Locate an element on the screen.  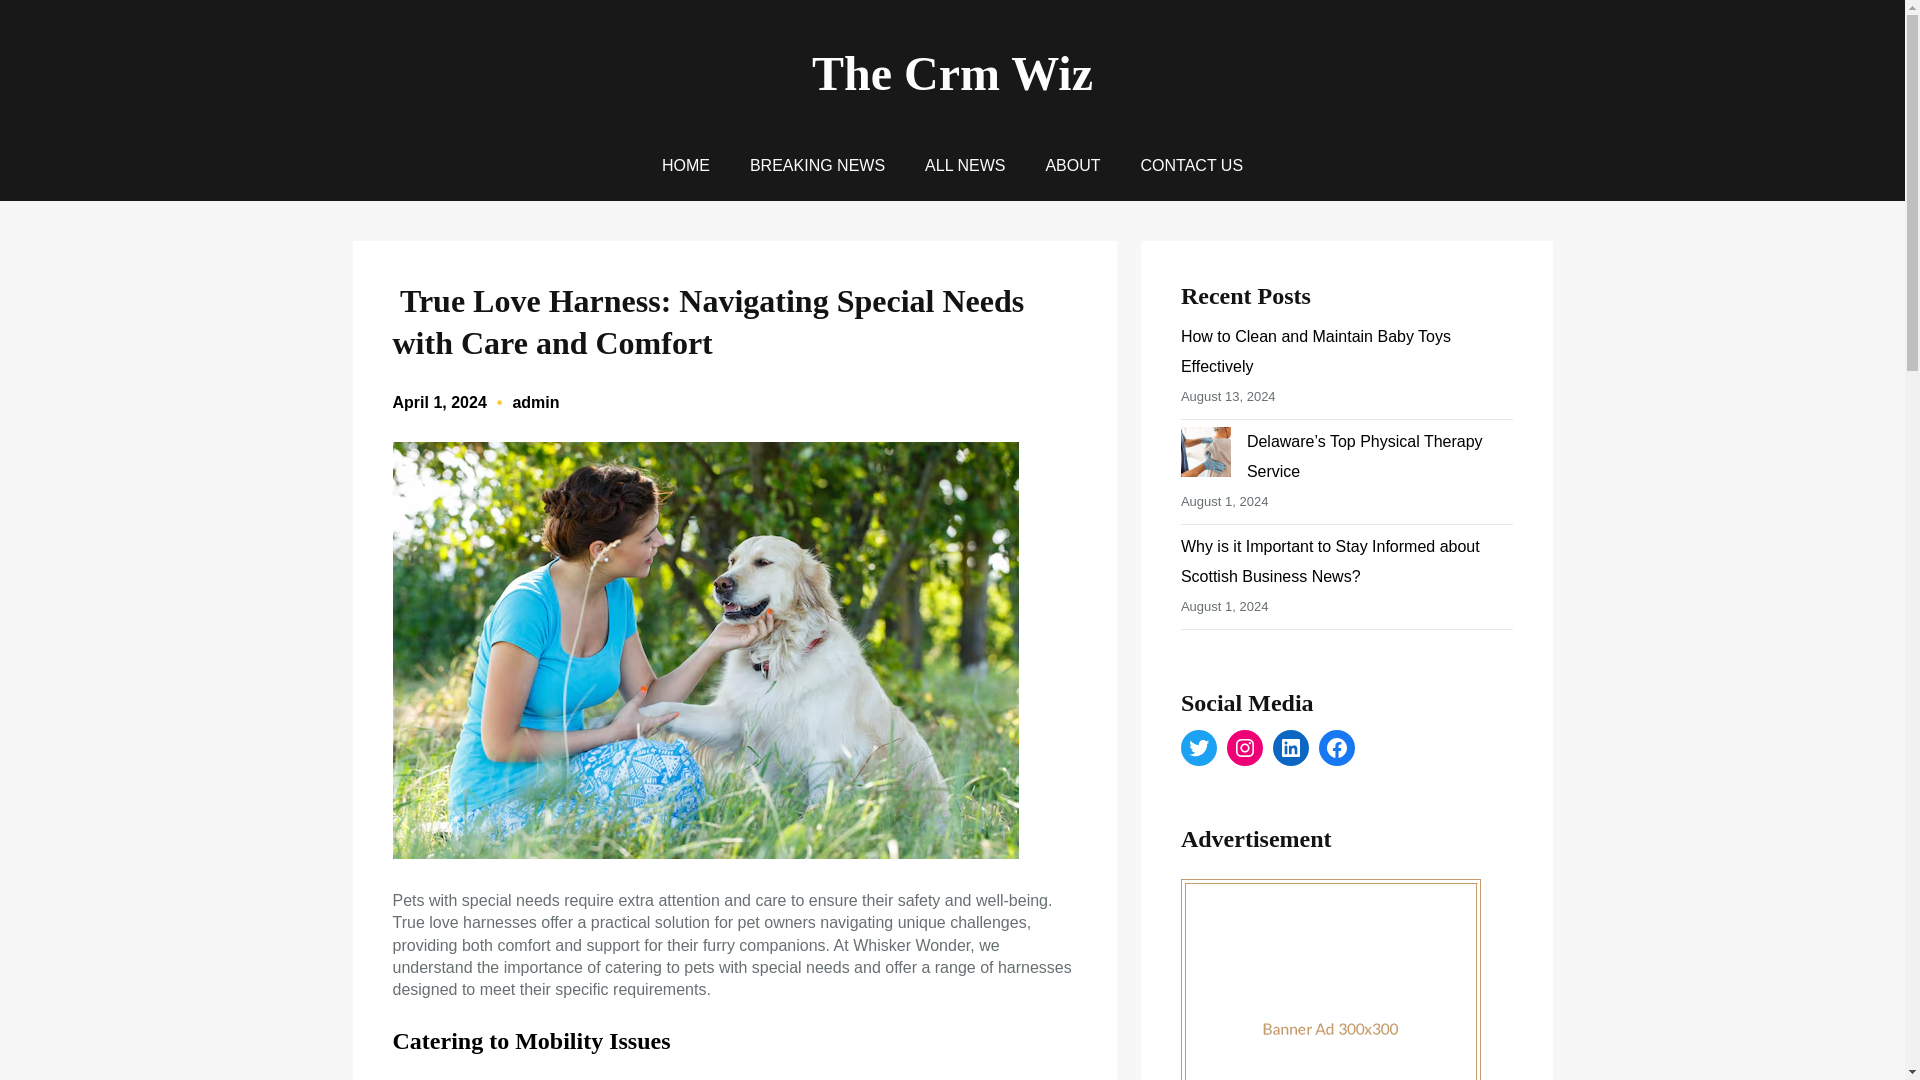
ALL NEWS is located at coordinates (964, 166).